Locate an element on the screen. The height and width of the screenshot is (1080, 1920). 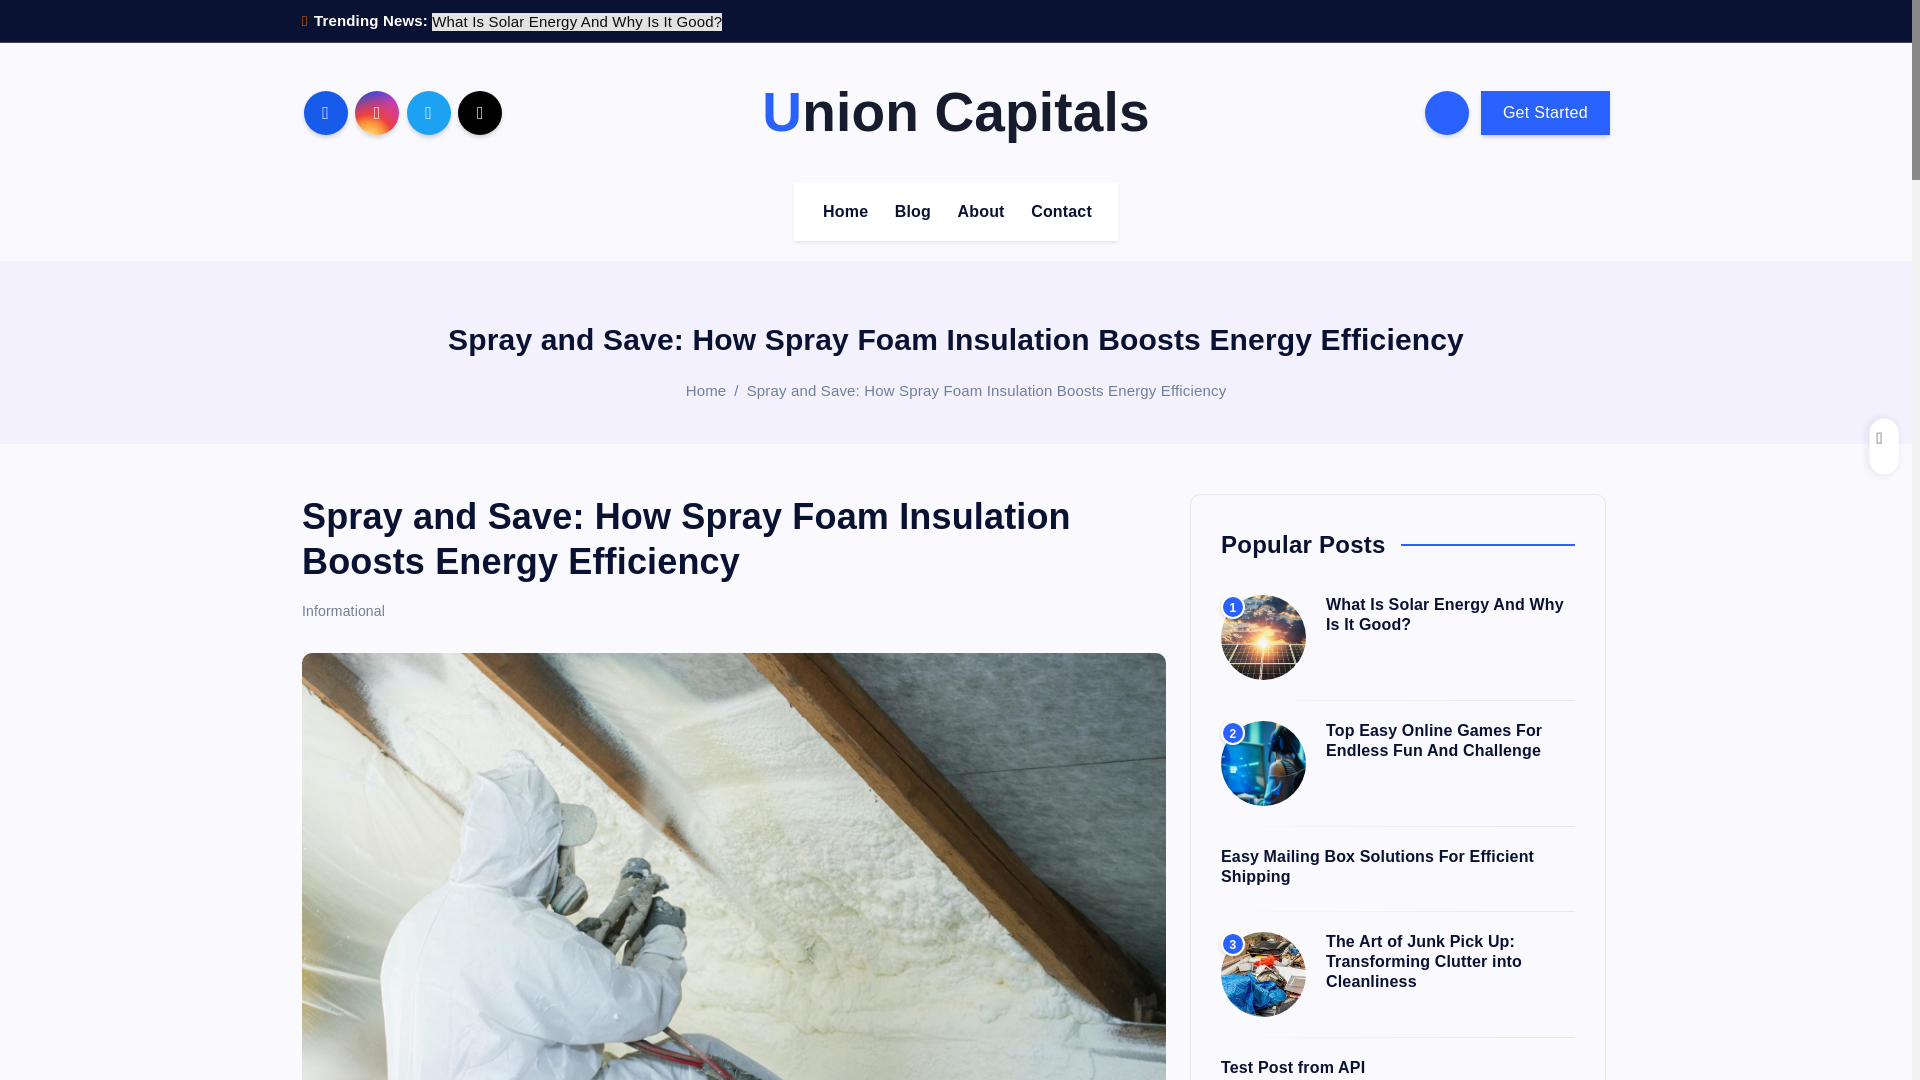
Home is located at coordinates (706, 390).